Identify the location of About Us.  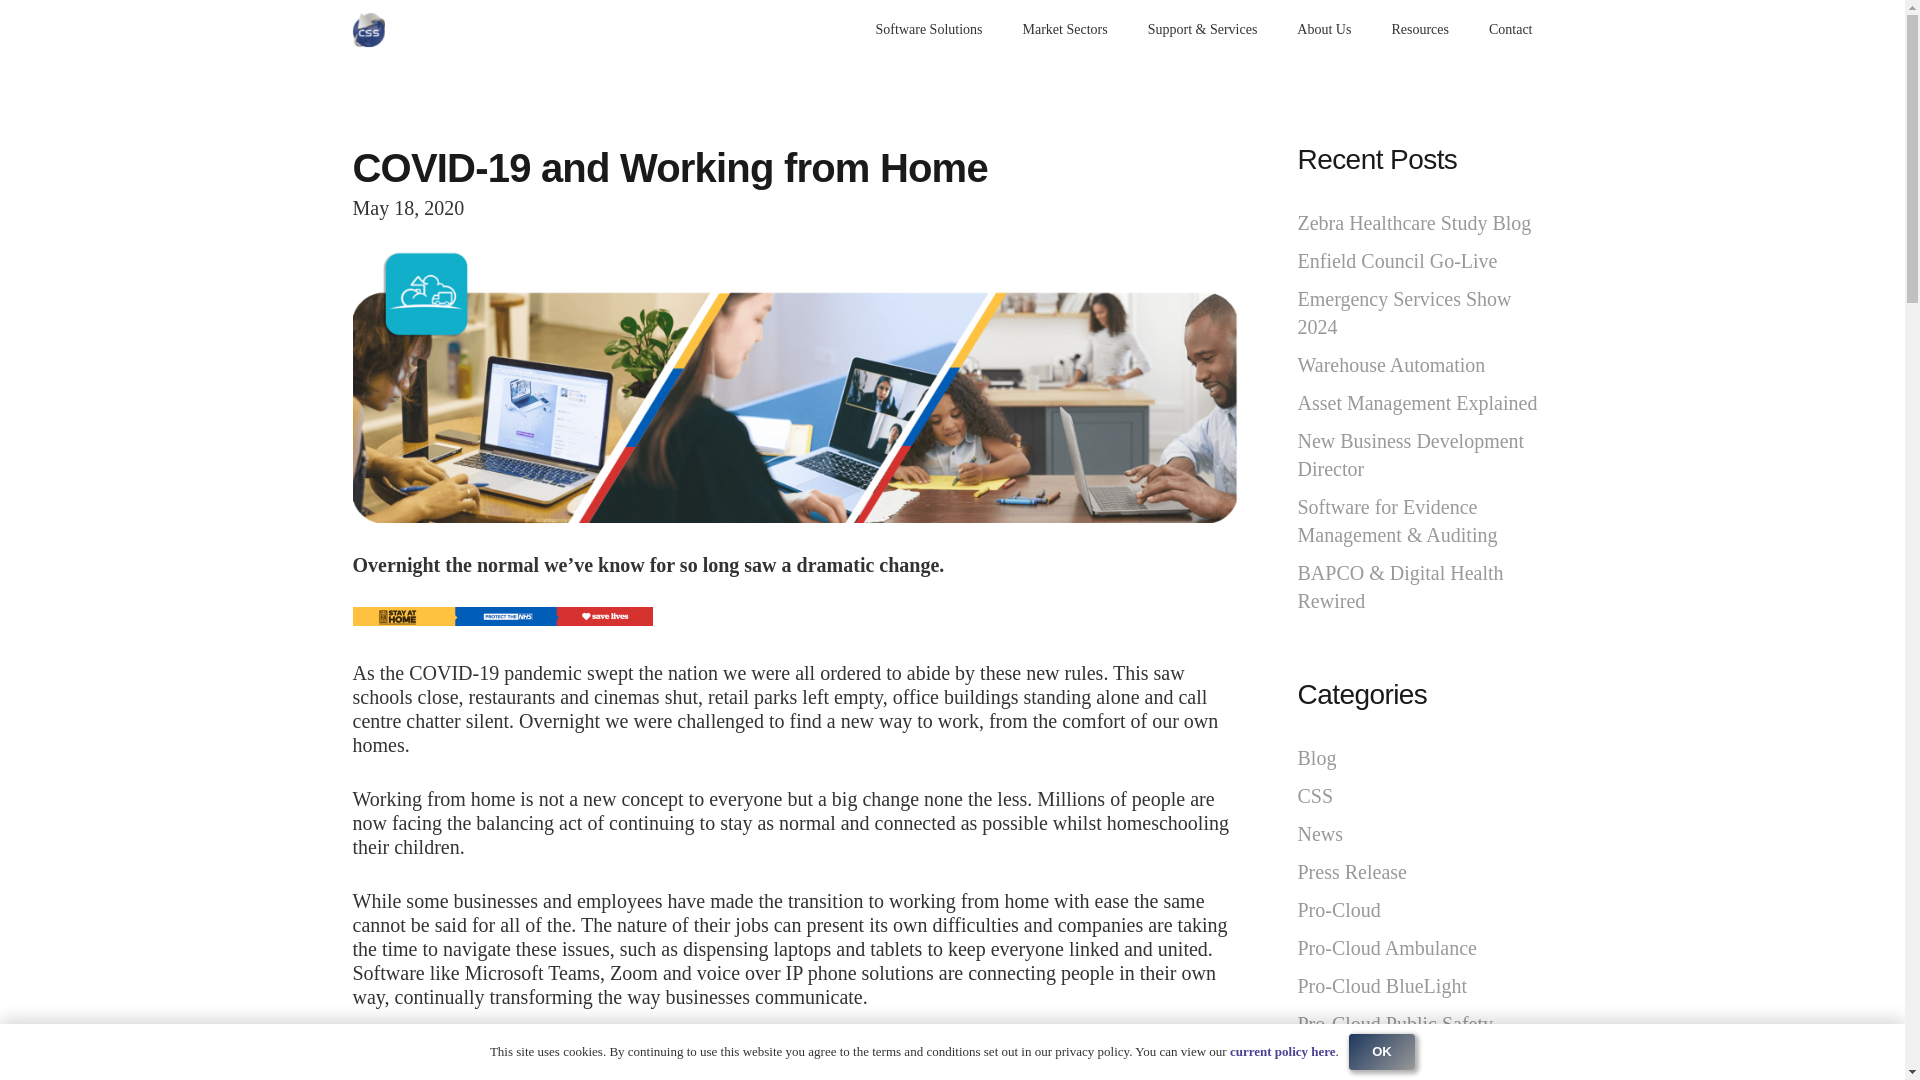
(1323, 30).